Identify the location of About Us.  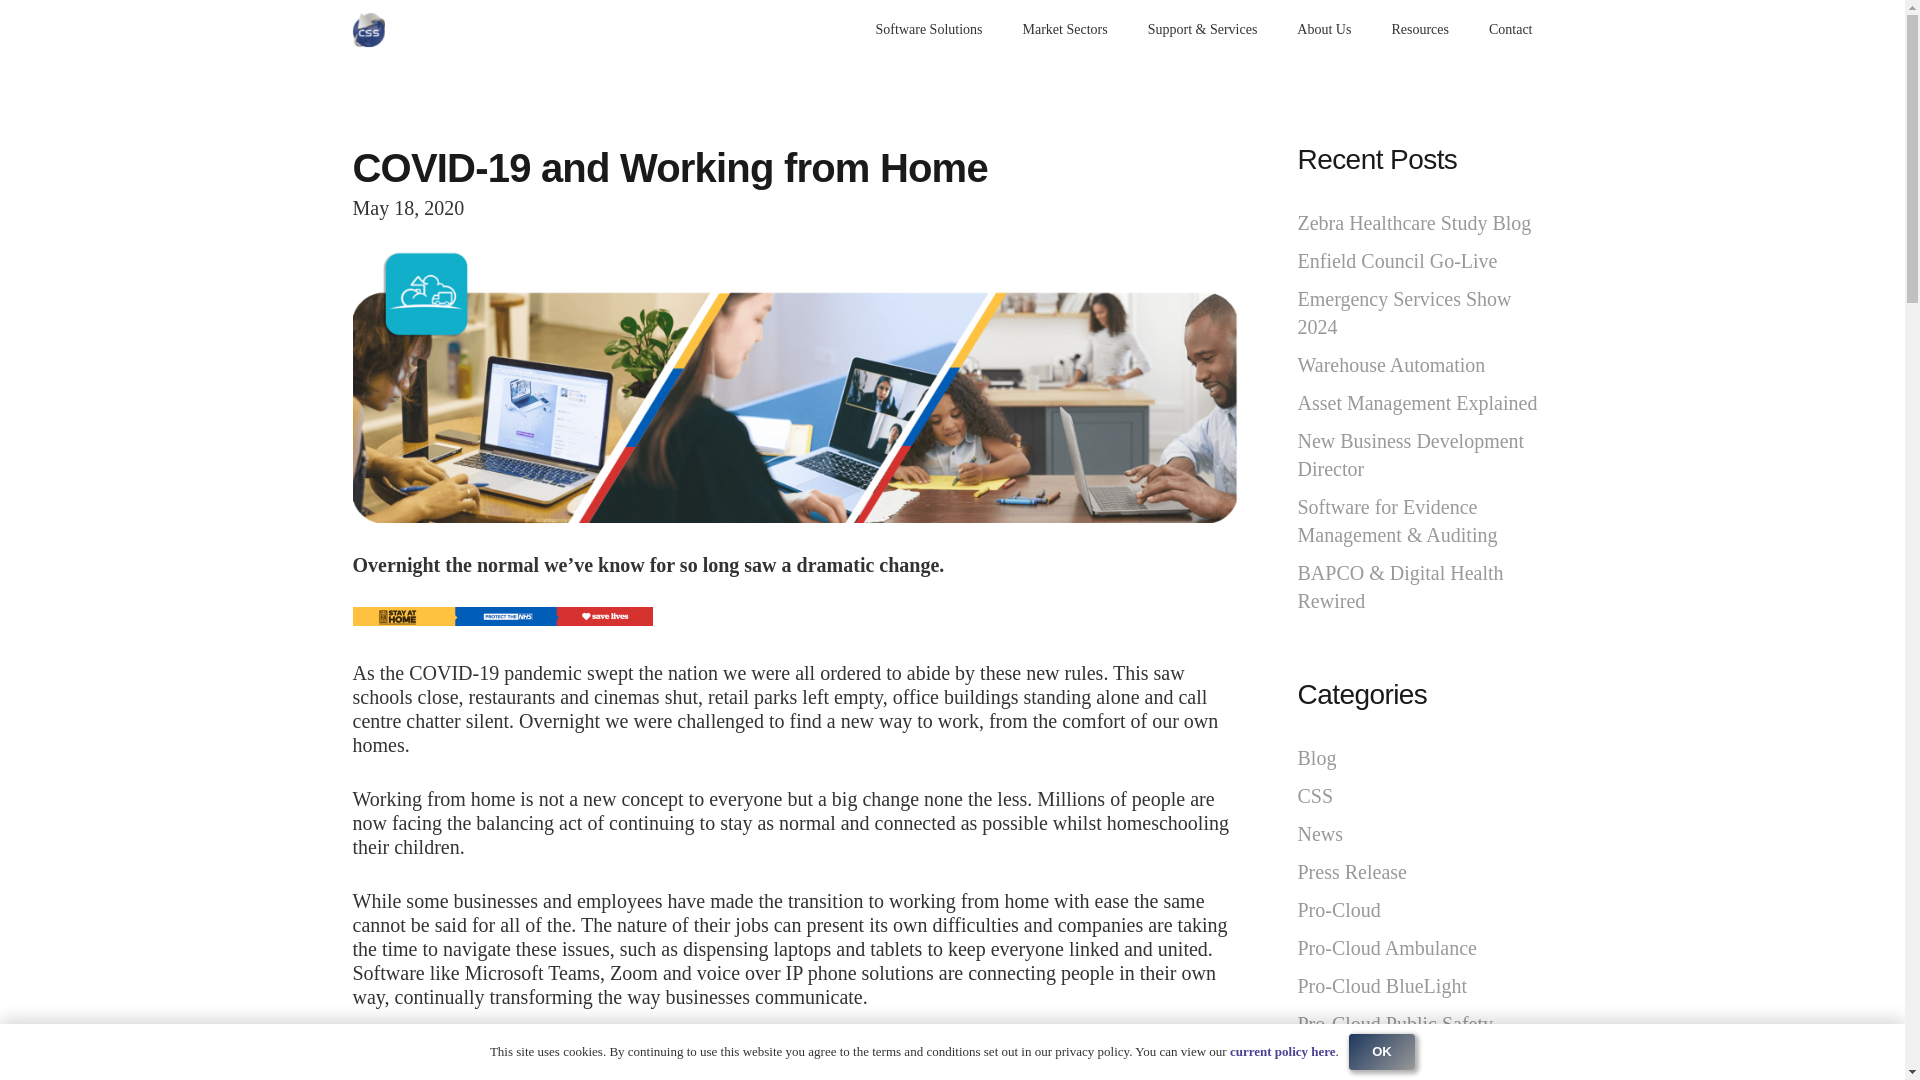
(1323, 30).